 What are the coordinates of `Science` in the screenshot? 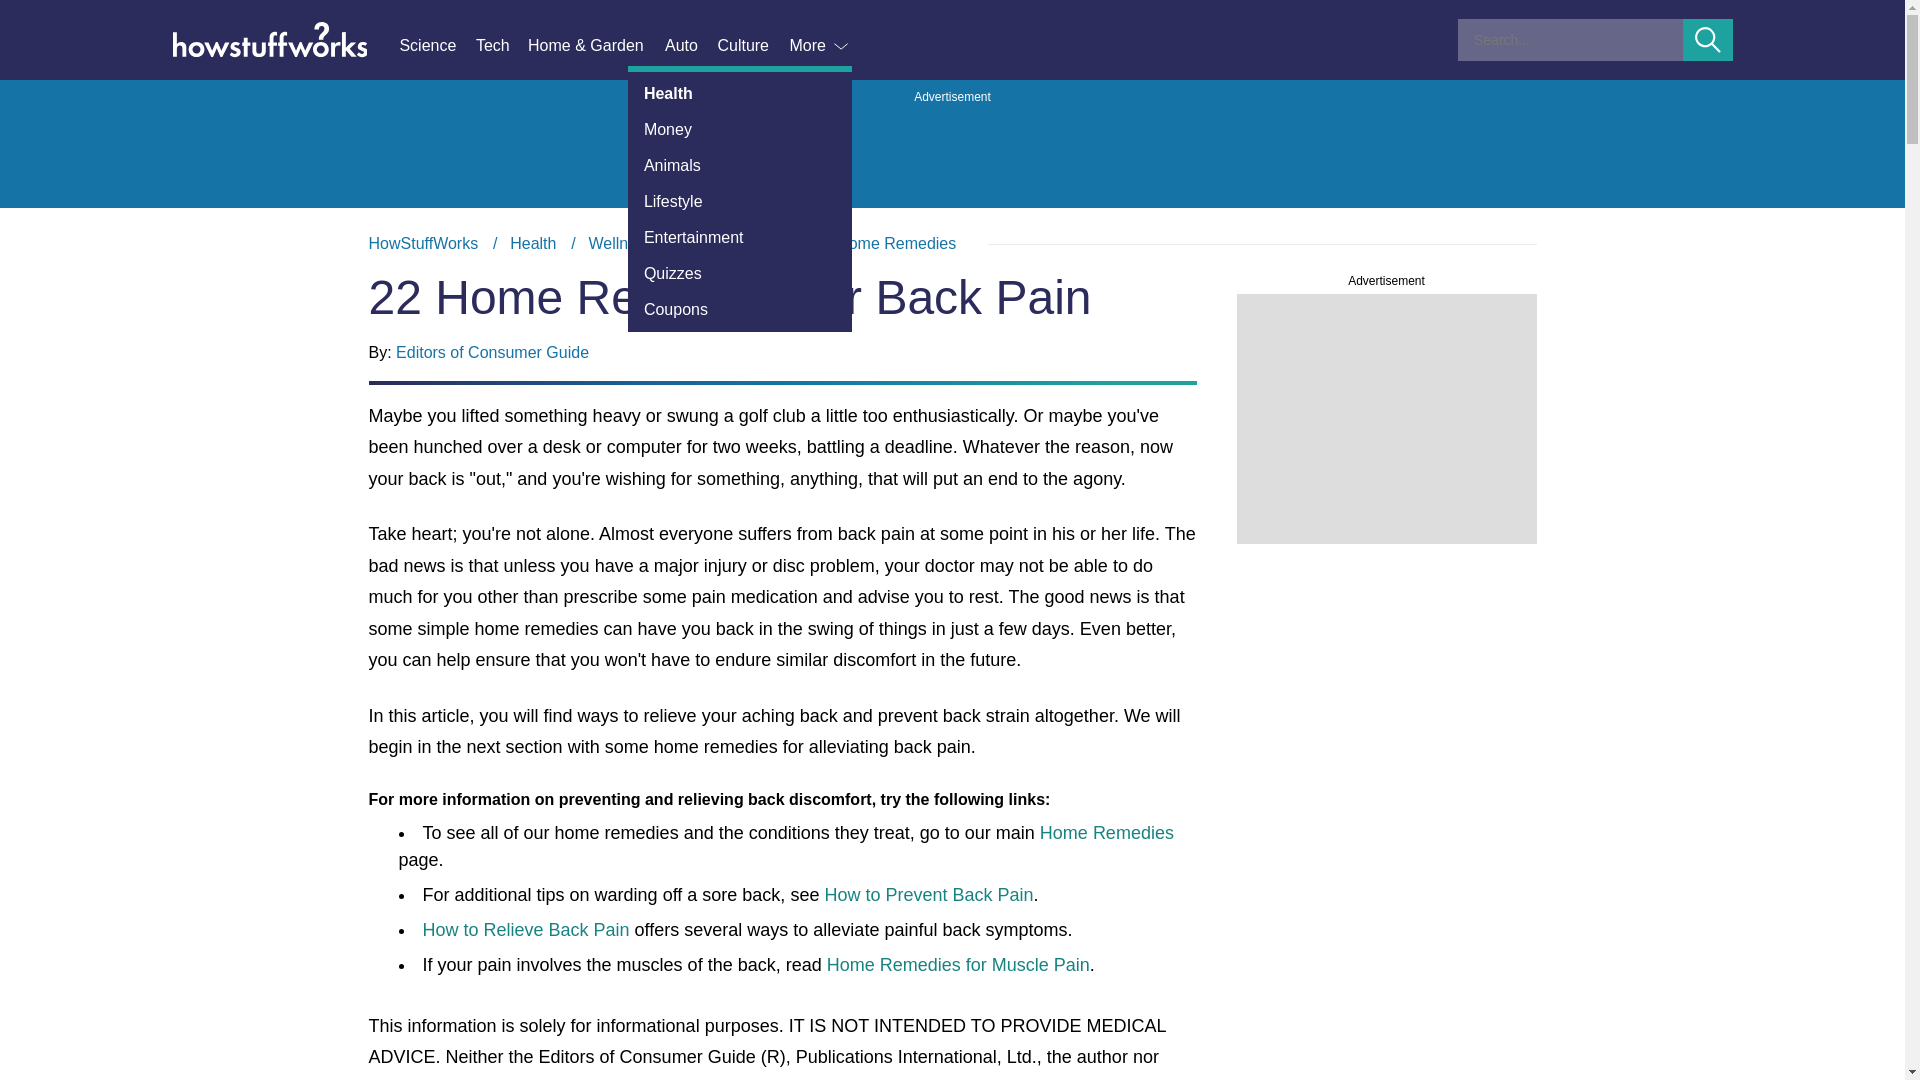 It's located at (436, 46).